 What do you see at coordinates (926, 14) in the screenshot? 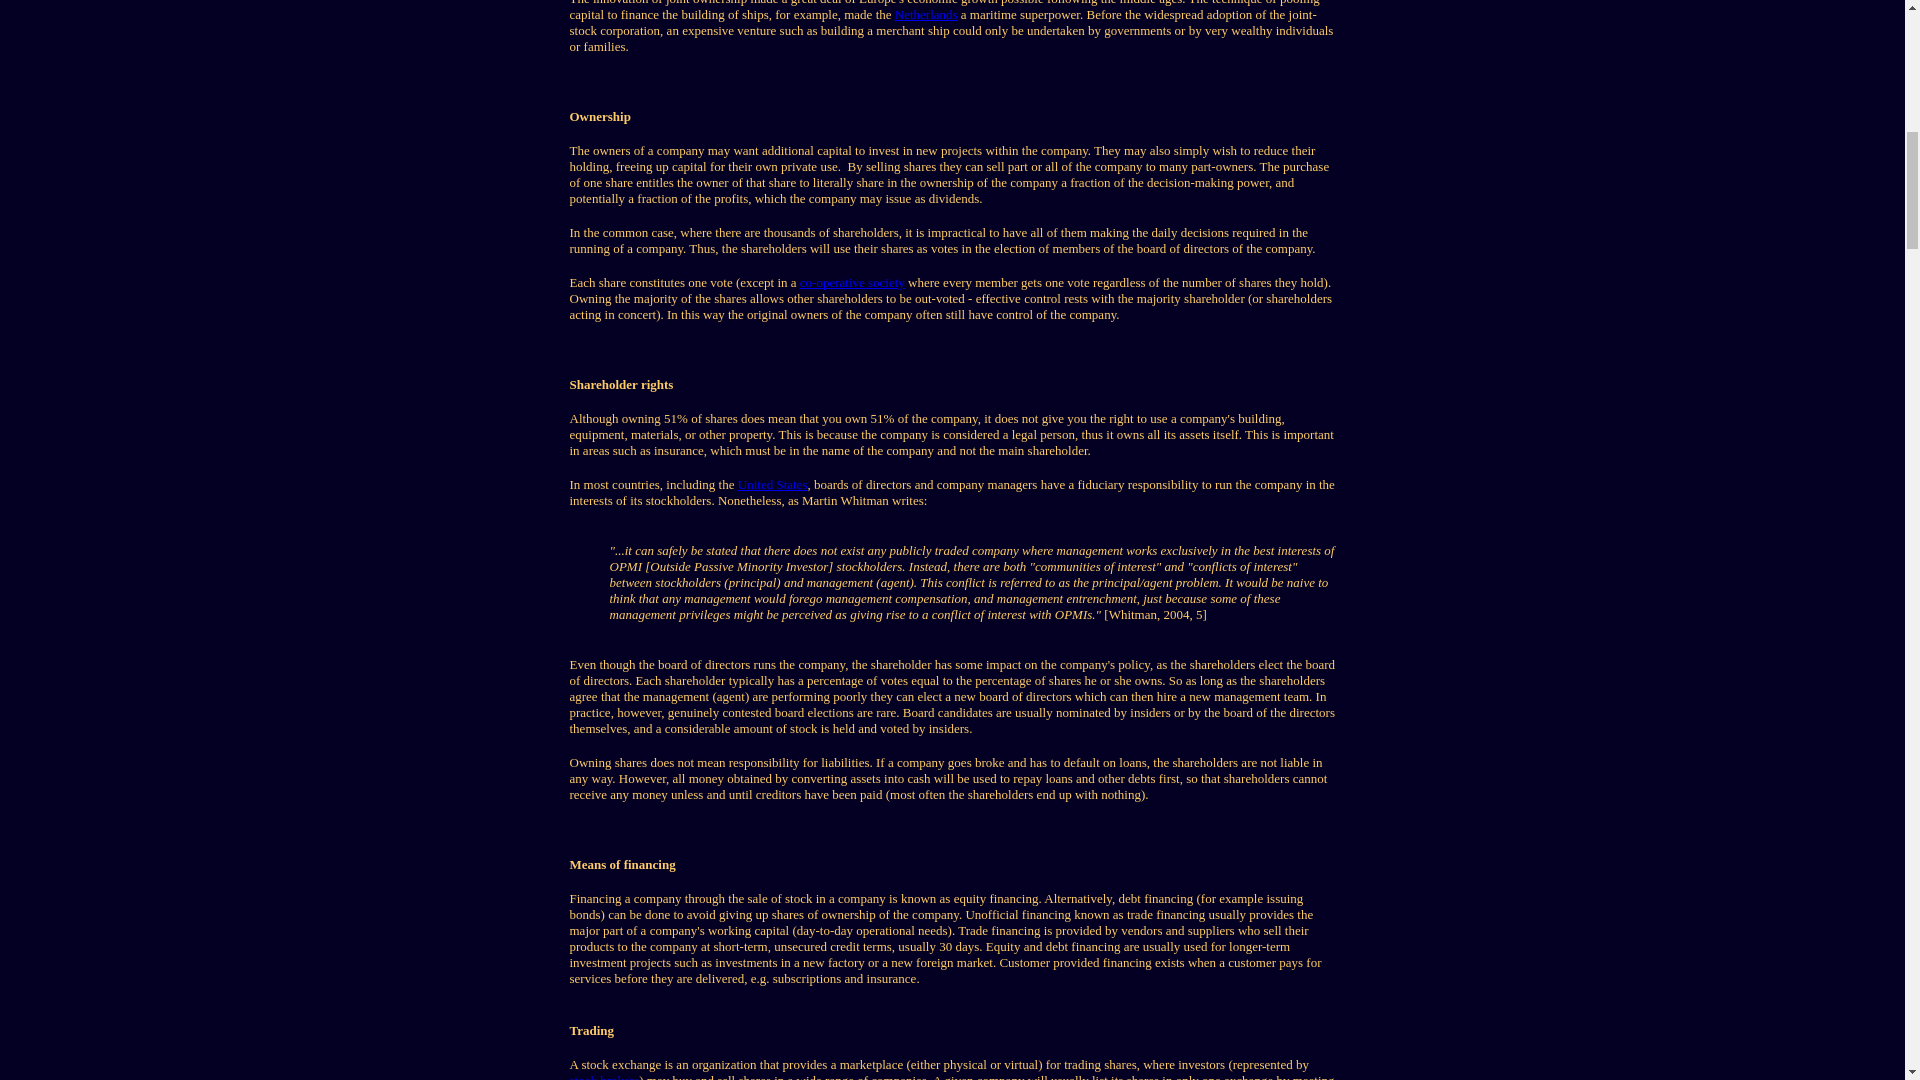
I see `Netherlands` at bounding box center [926, 14].